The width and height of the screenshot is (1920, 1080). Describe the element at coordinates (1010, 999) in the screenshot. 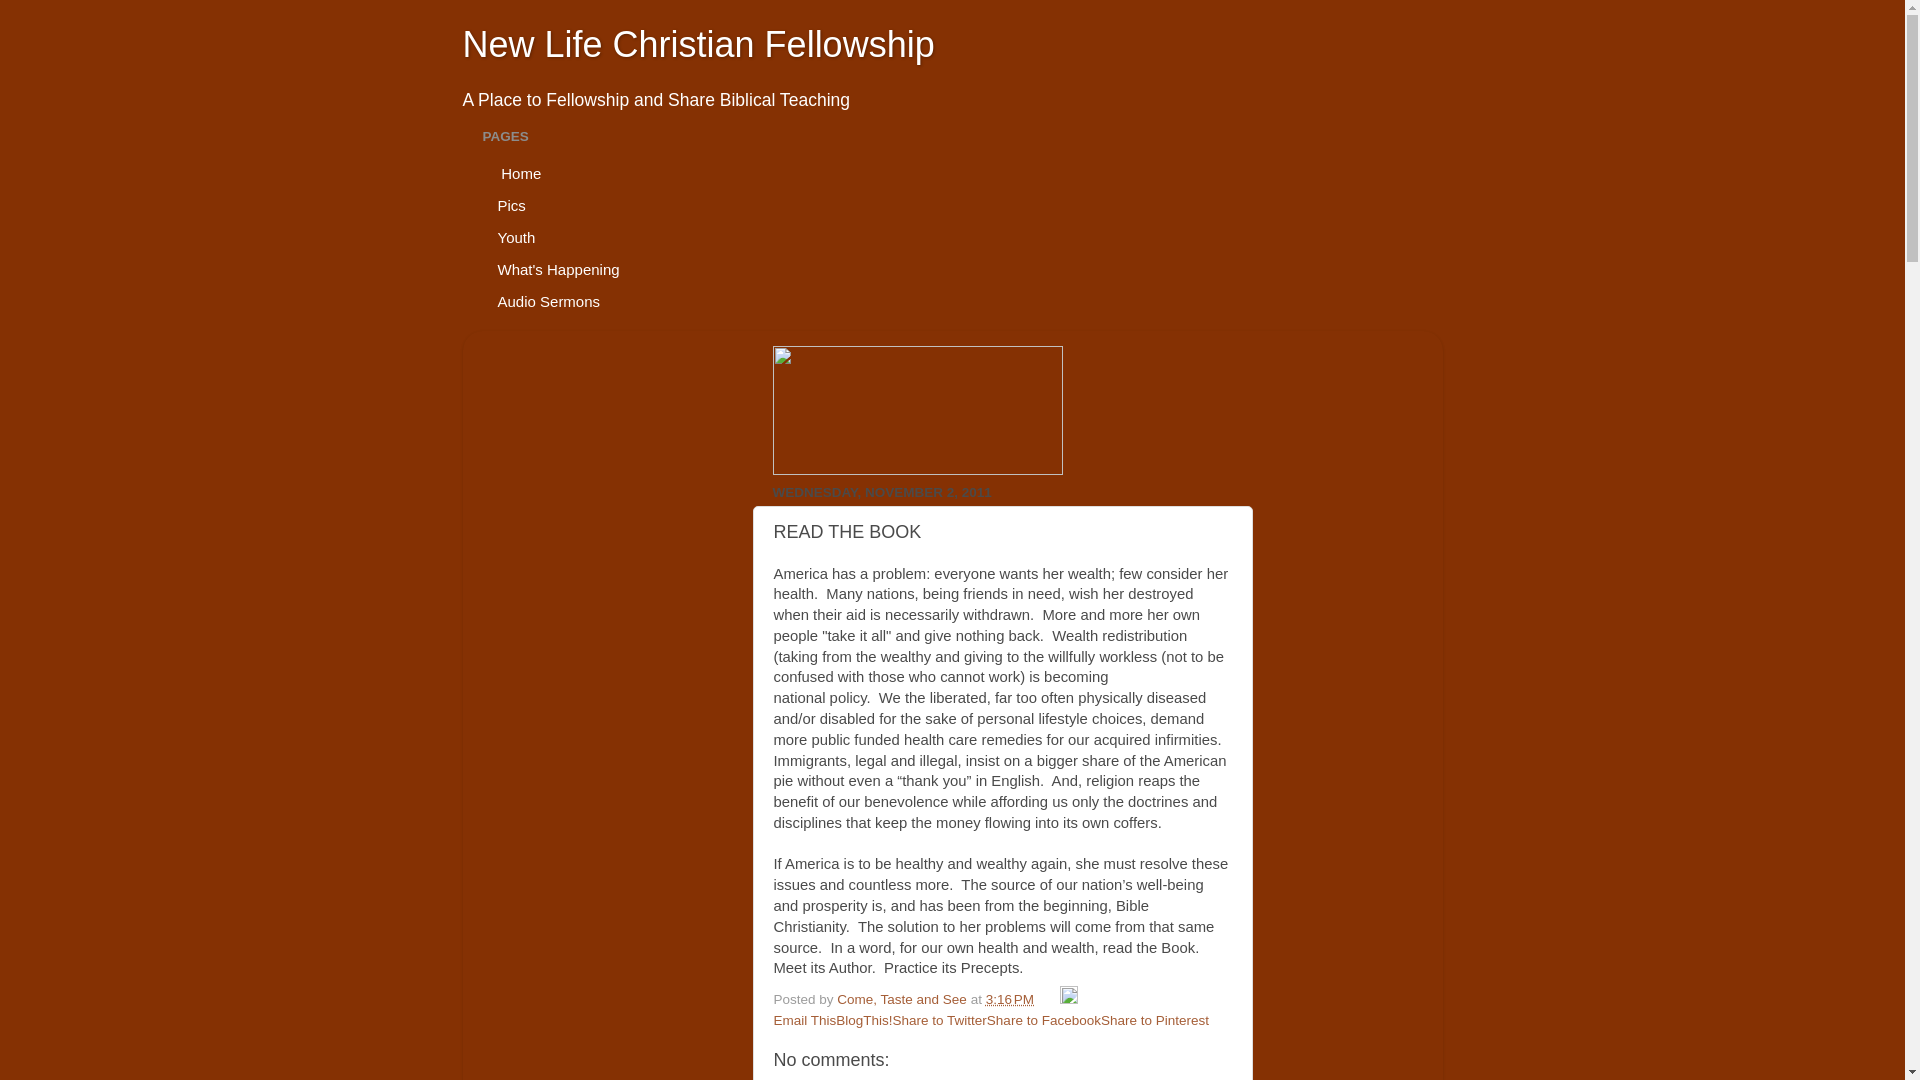

I see `permanent link` at that location.